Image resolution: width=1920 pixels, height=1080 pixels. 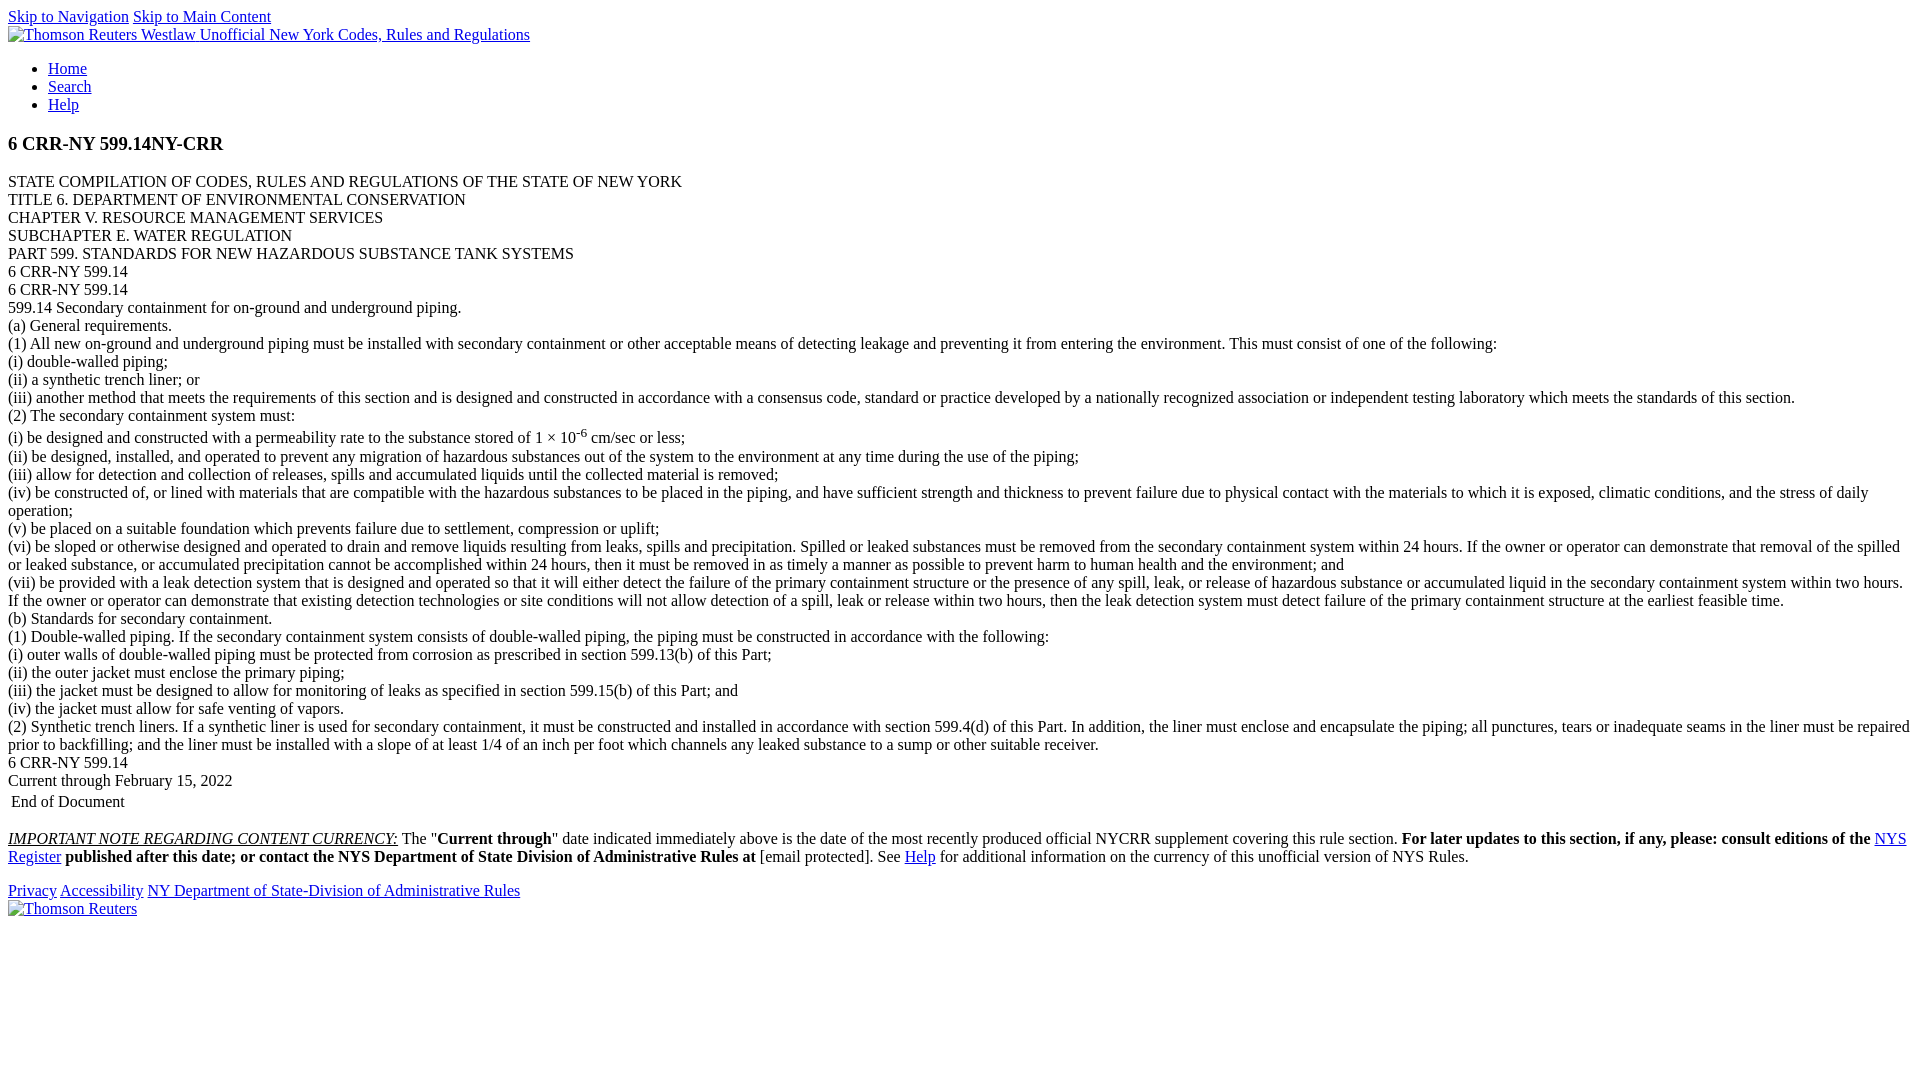 What do you see at coordinates (364, 34) in the screenshot?
I see `Unofficial New York Codes, Rules and Regulations` at bounding box center [364, 34].